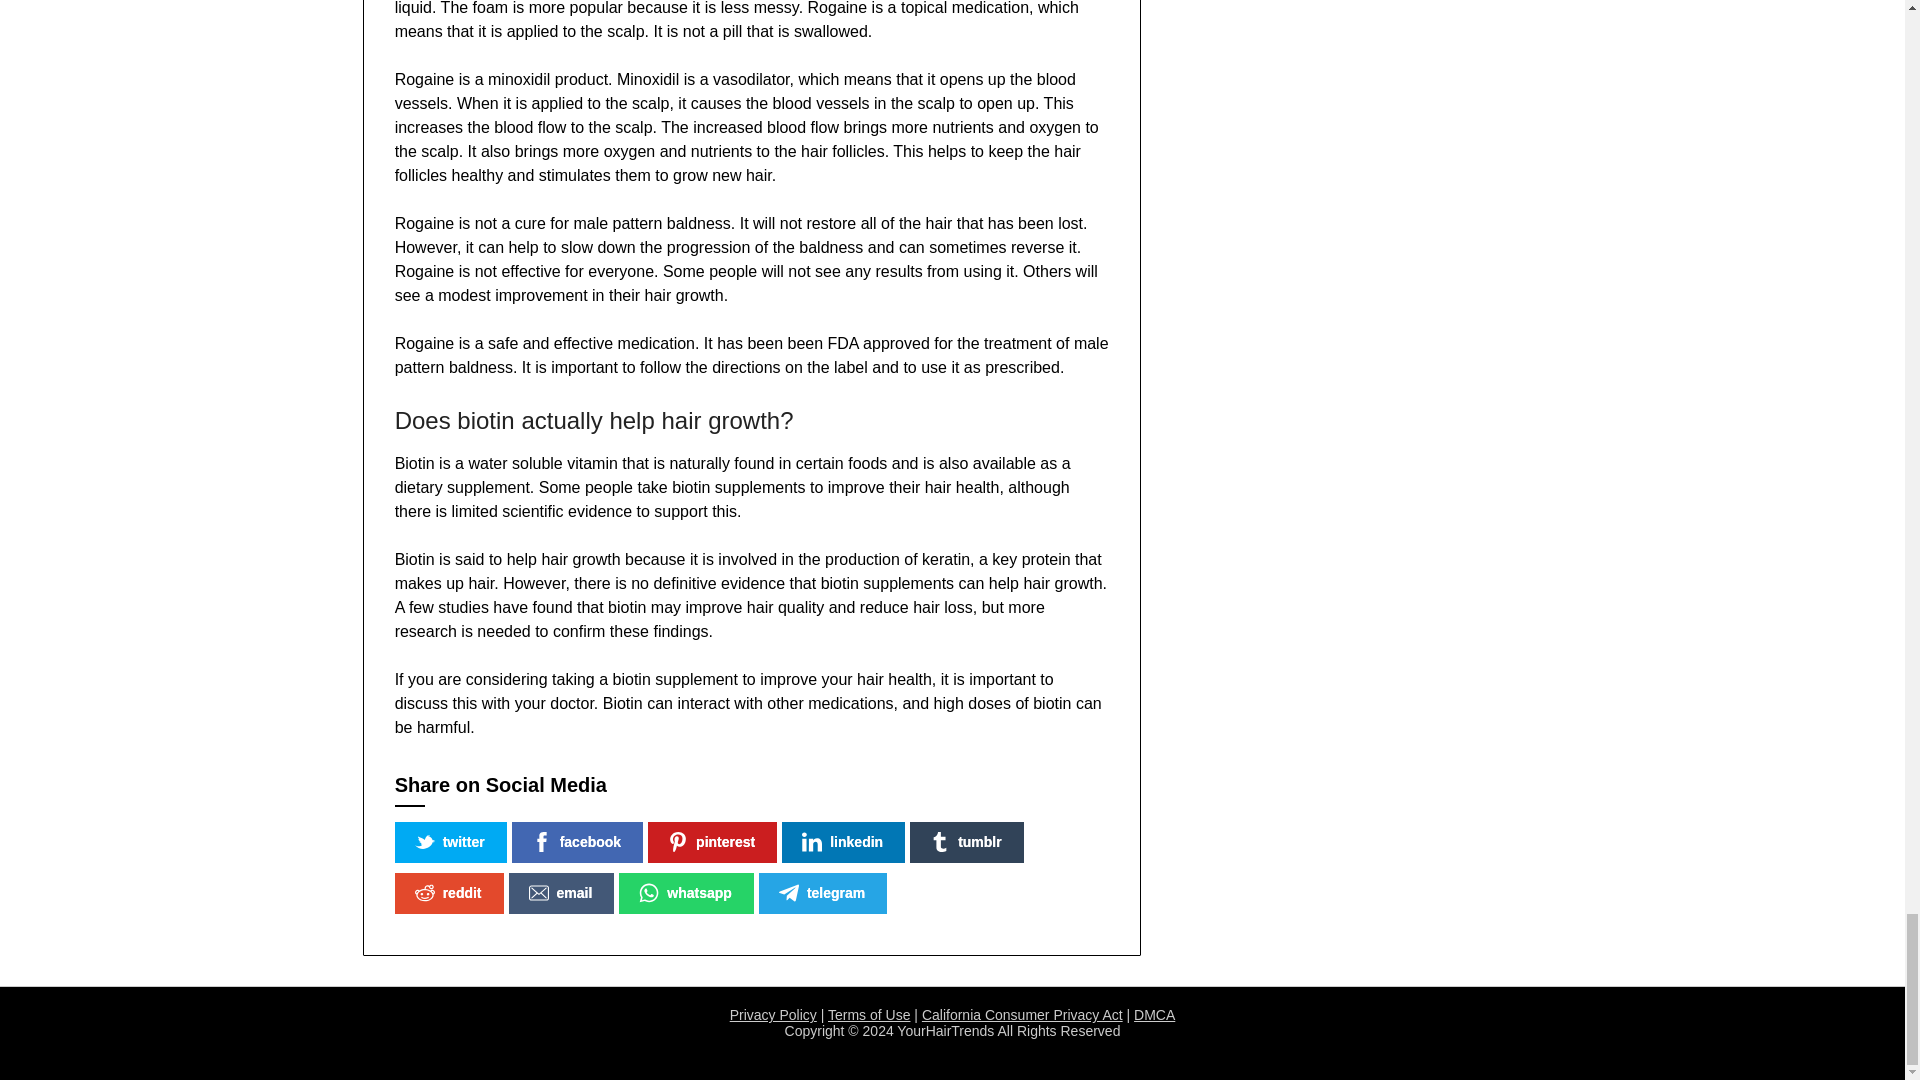 The image size is (1920, 1080). I want to click on twitter, so click(450, 842).